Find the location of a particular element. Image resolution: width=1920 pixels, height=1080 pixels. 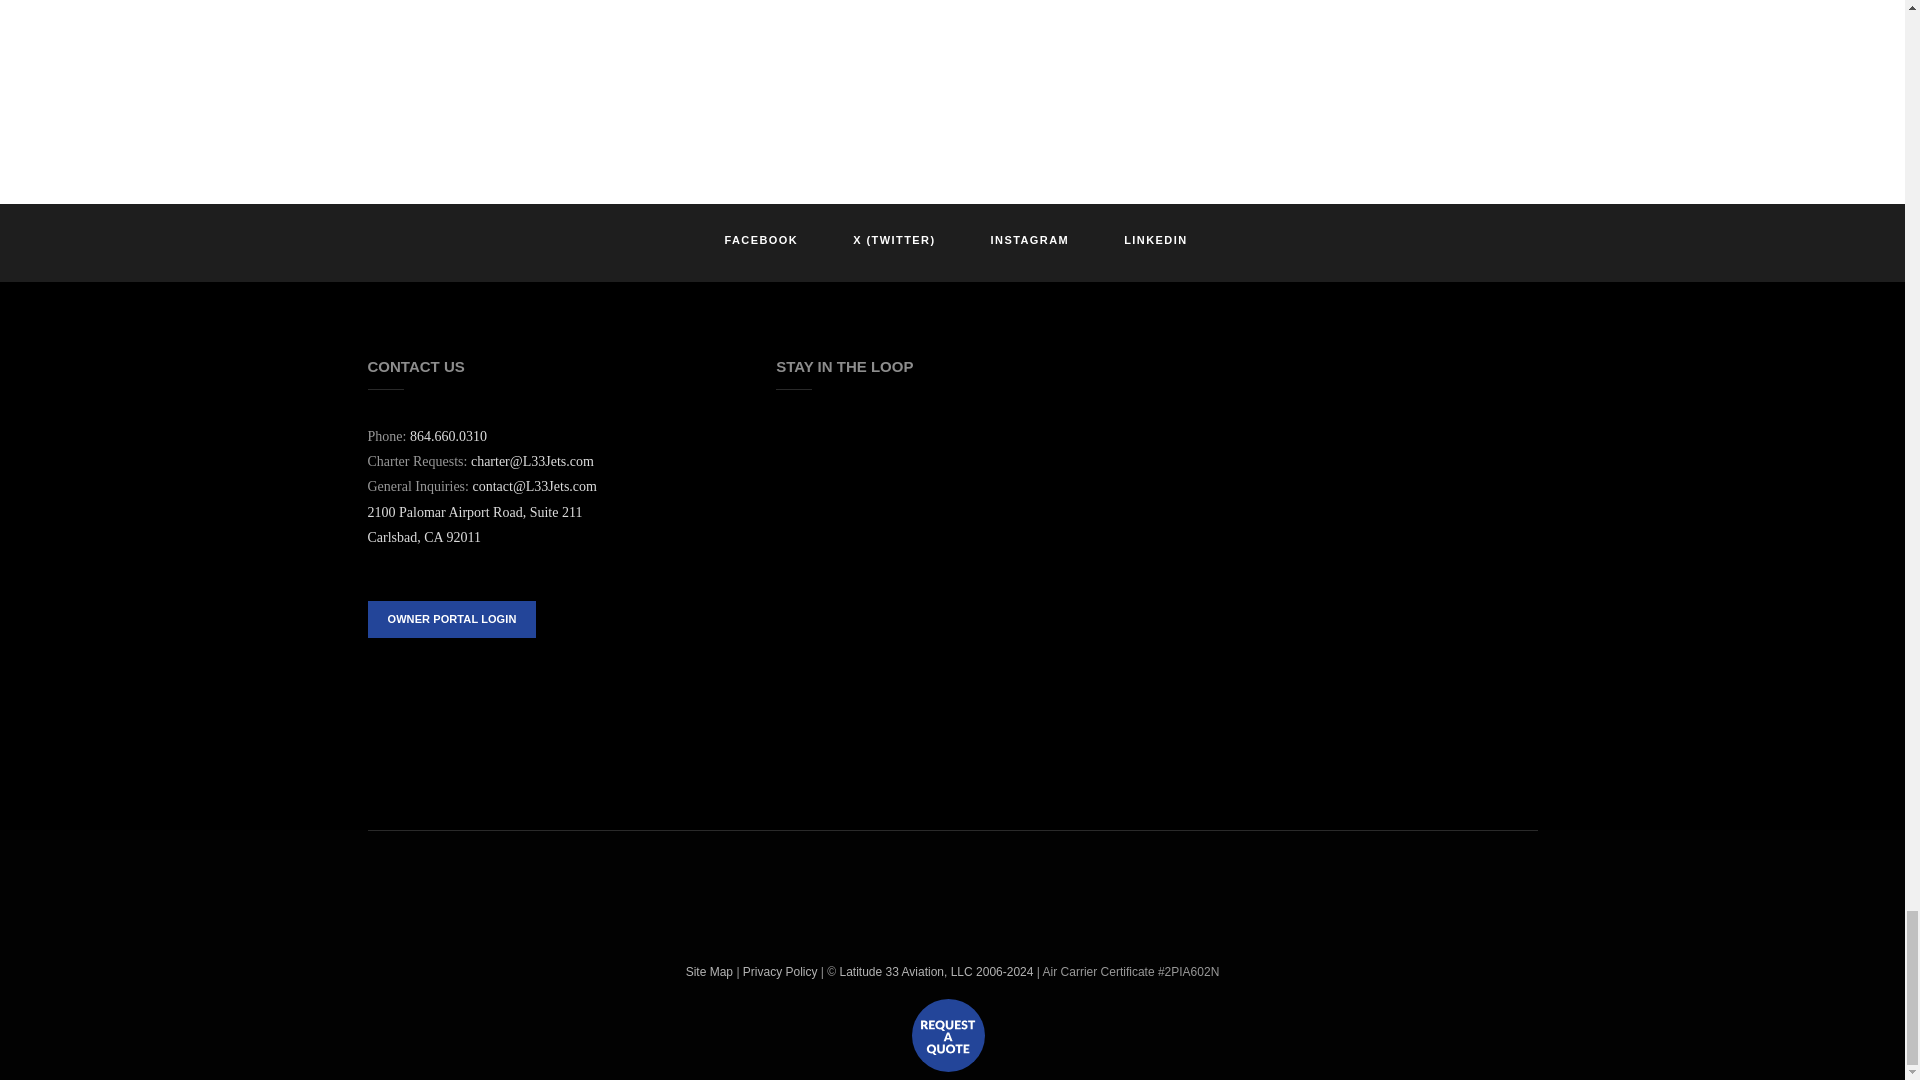

Form 1 is located at coordinates (952, 560).